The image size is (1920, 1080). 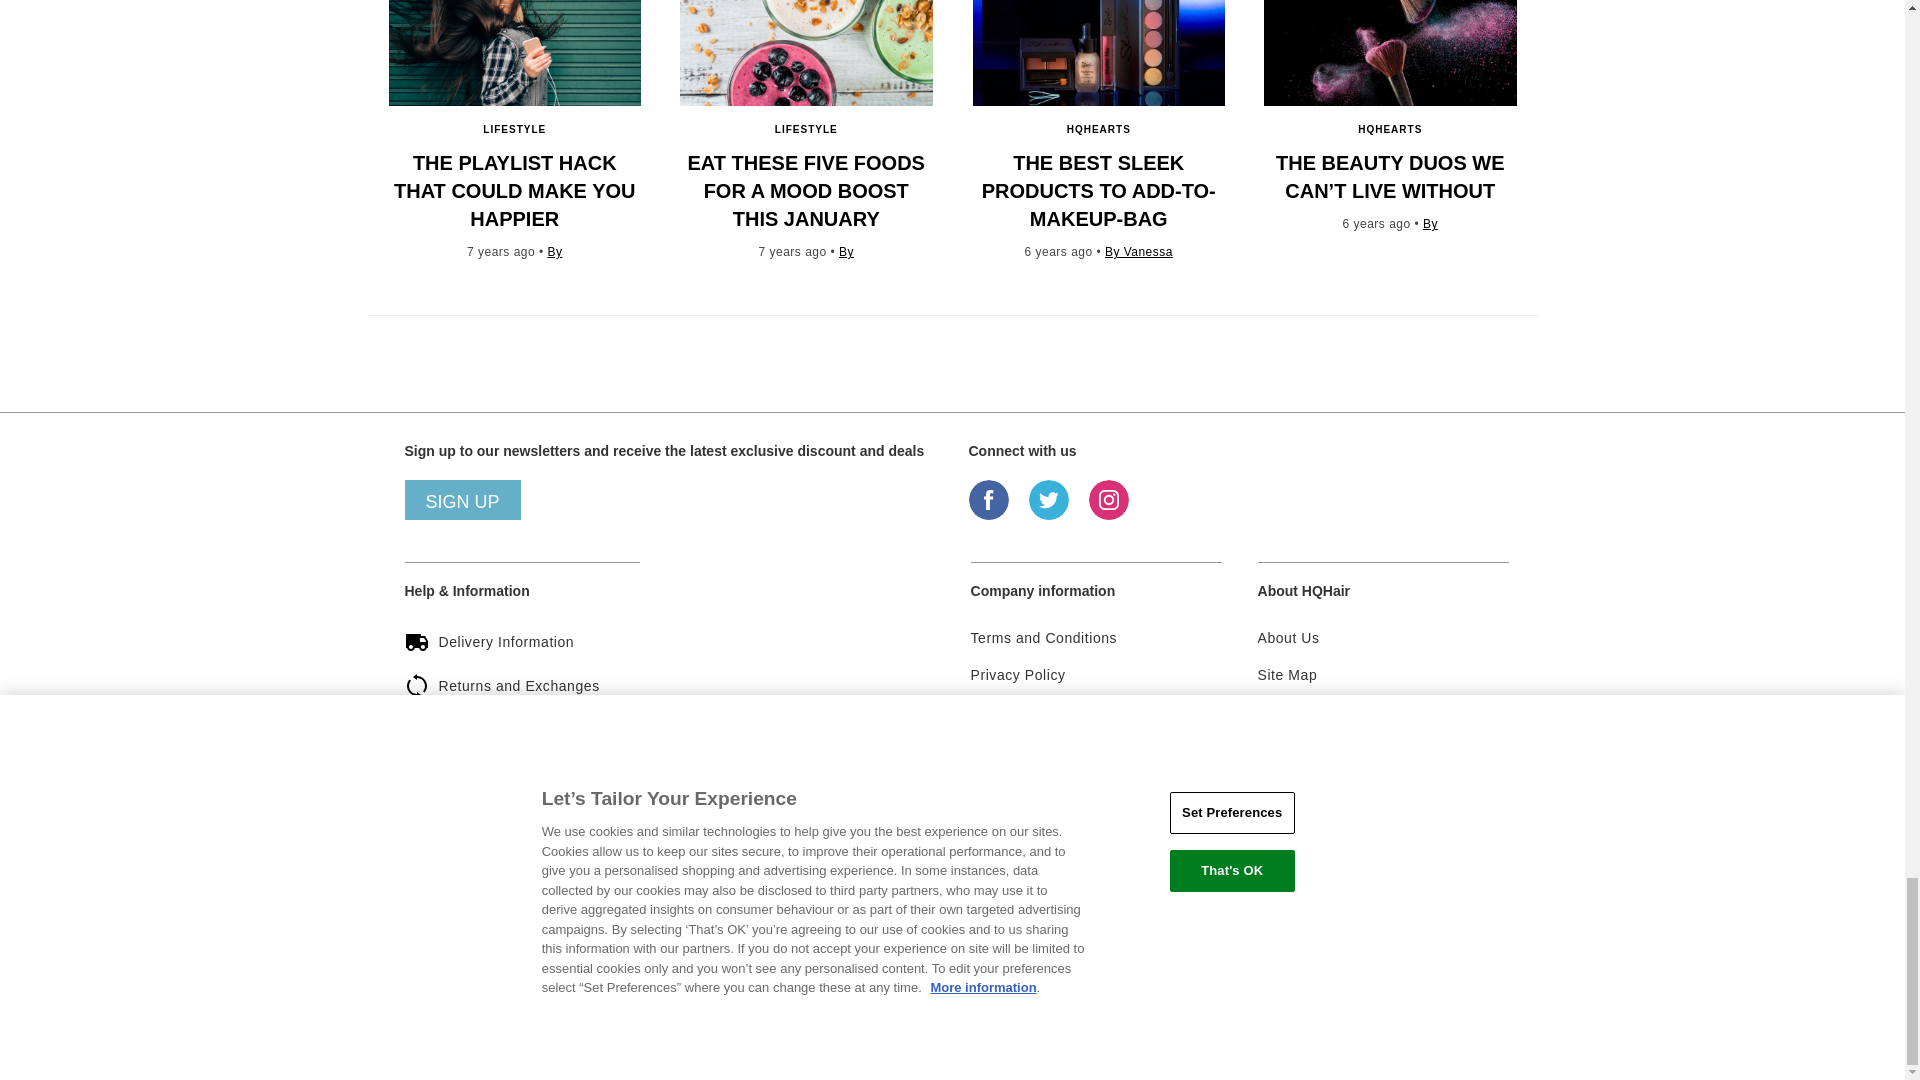 What do you see at coordinates (1324, 969) in the screenshot?
I see `One 4 all` at bounding box center [1324, 969].